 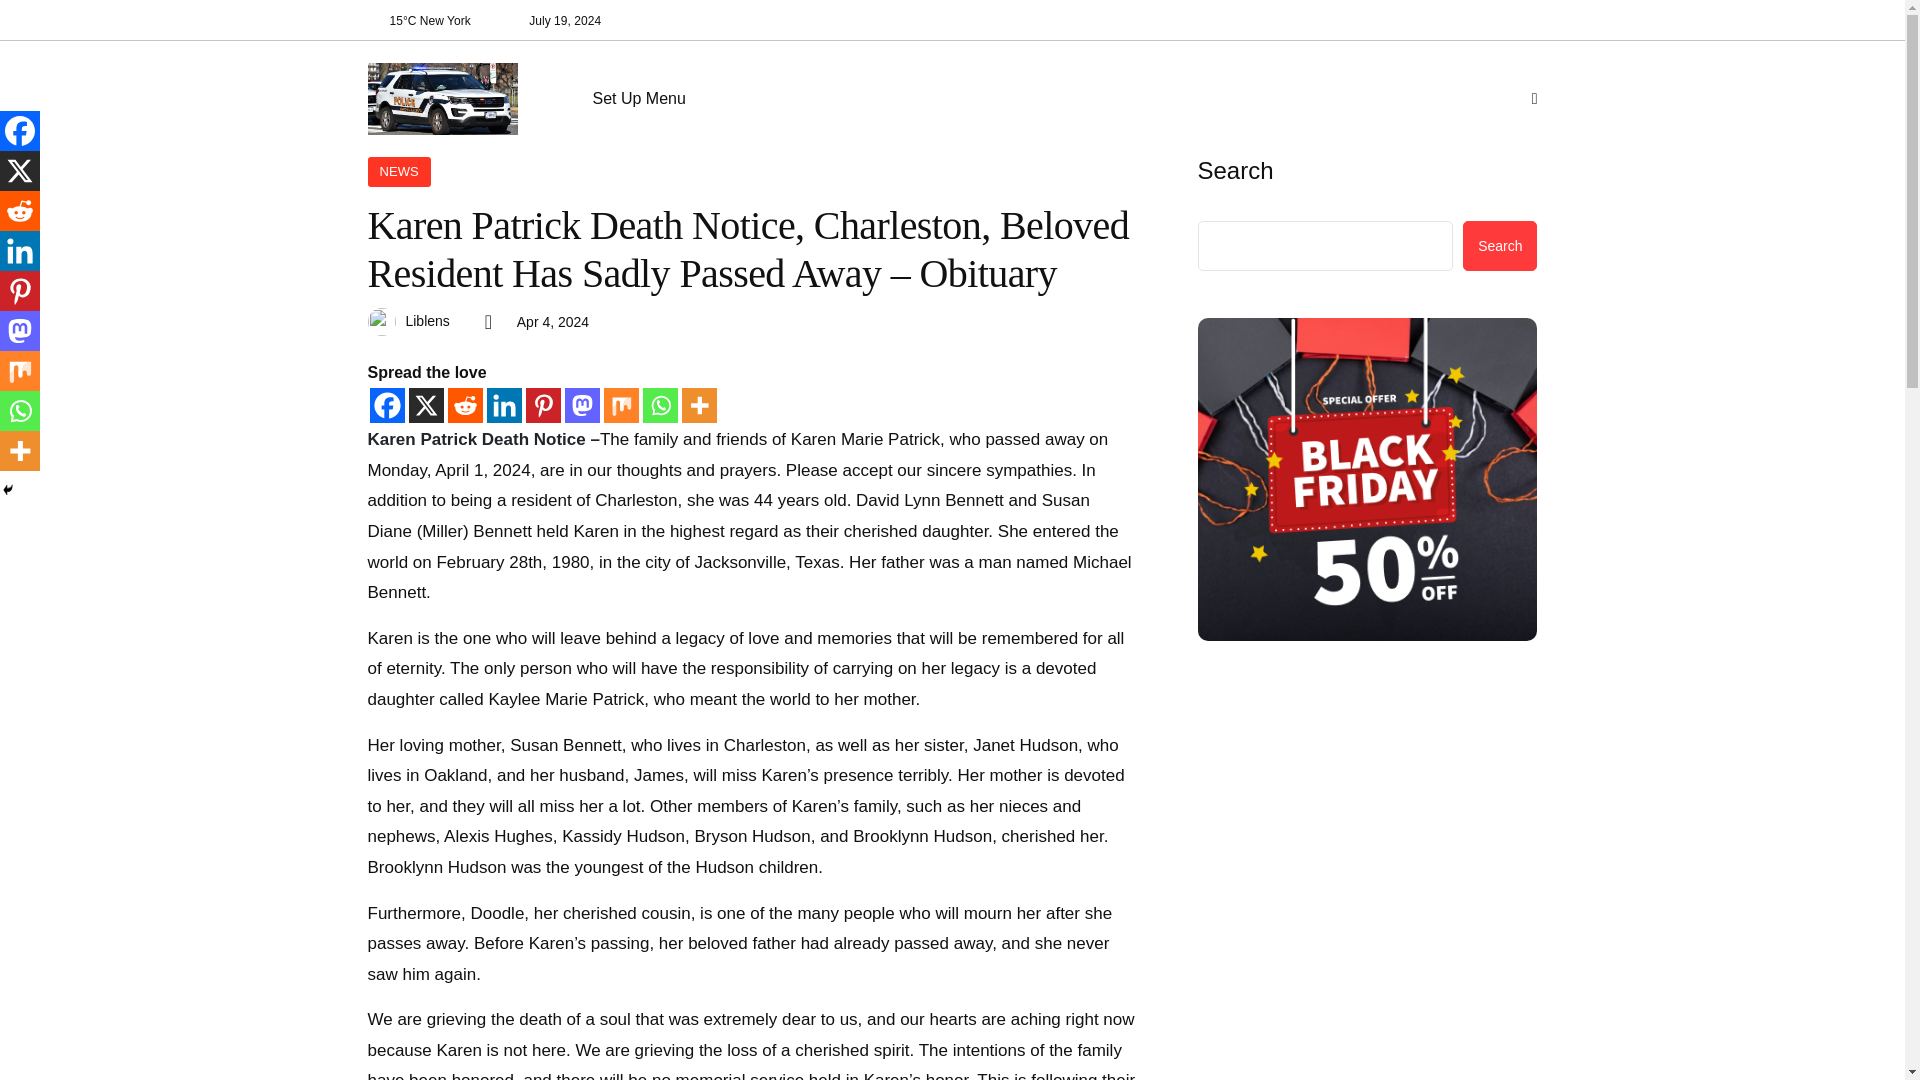 What do you see at coordinates (1500, 246) in the screenshot?
I see `Search` at bounding box center [1500, 246].